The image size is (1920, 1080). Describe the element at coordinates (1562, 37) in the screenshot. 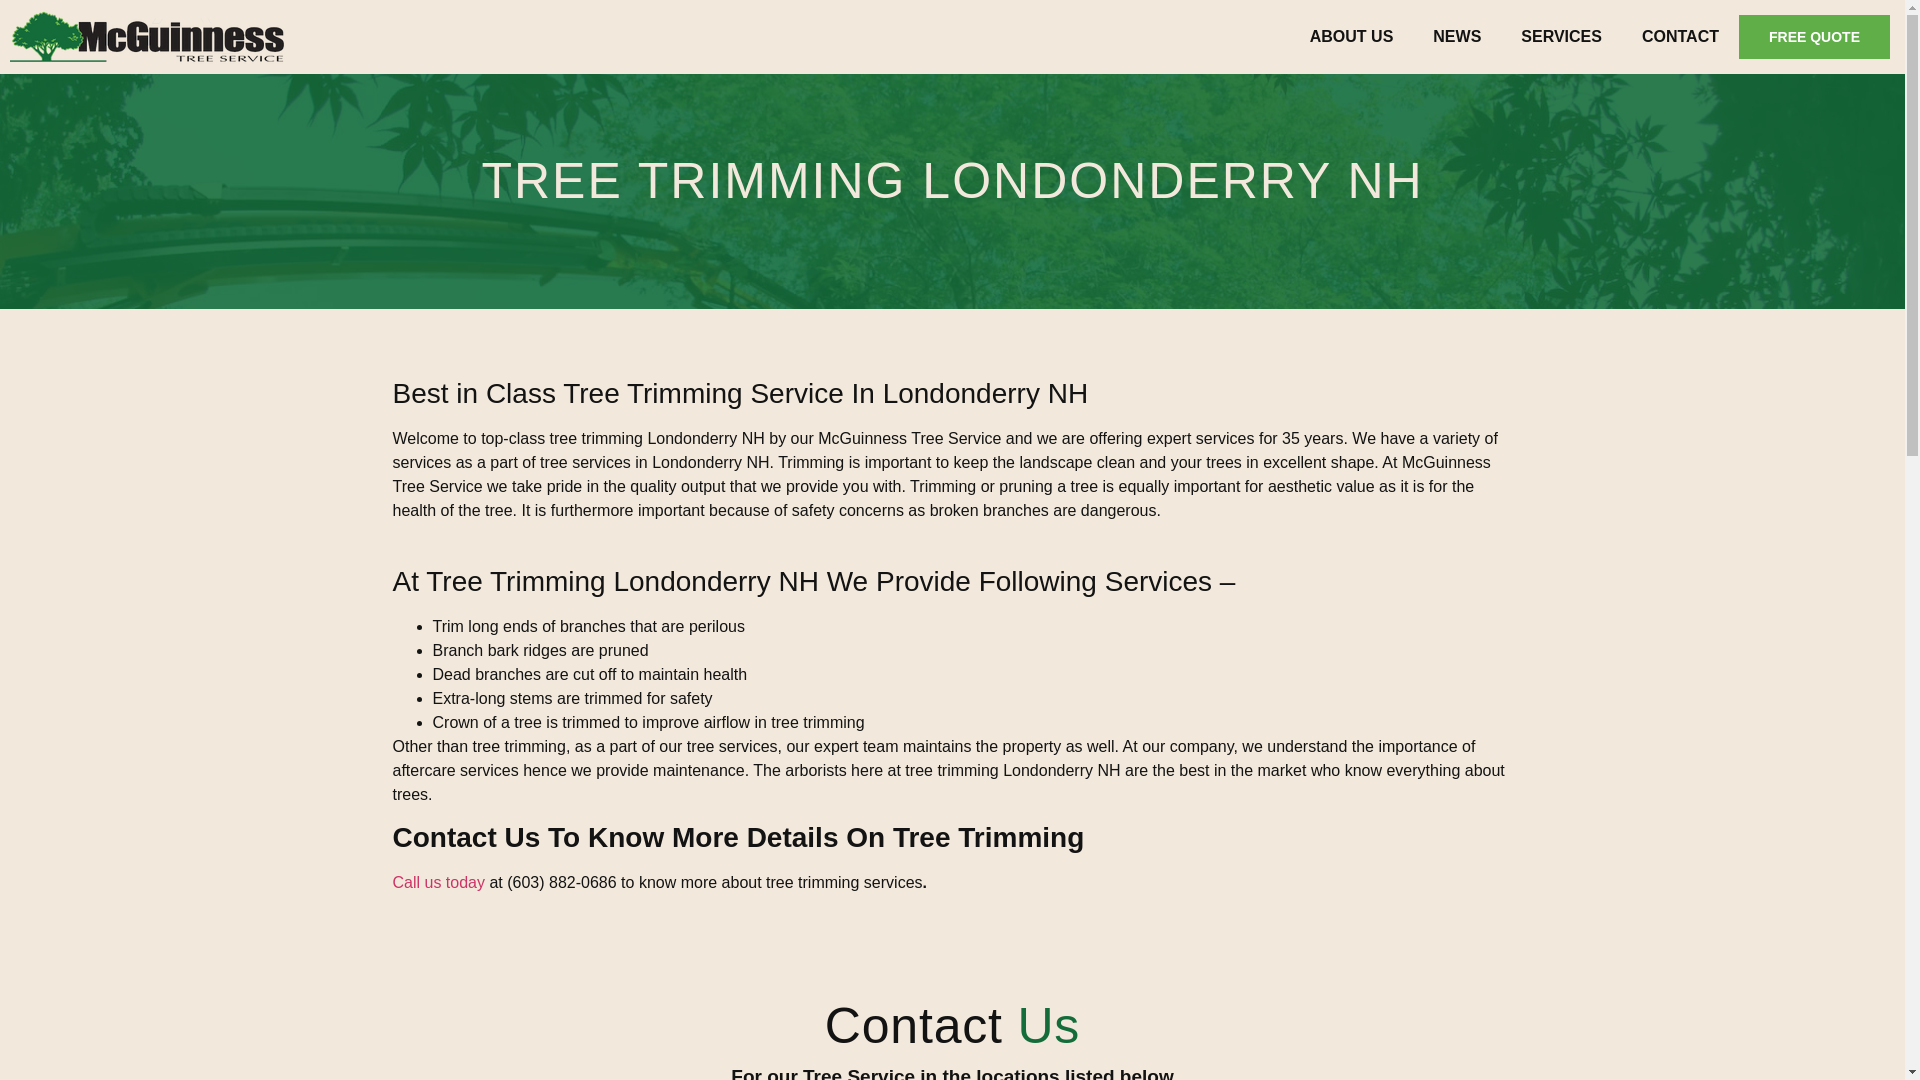

I see `SERVICES` at that location.